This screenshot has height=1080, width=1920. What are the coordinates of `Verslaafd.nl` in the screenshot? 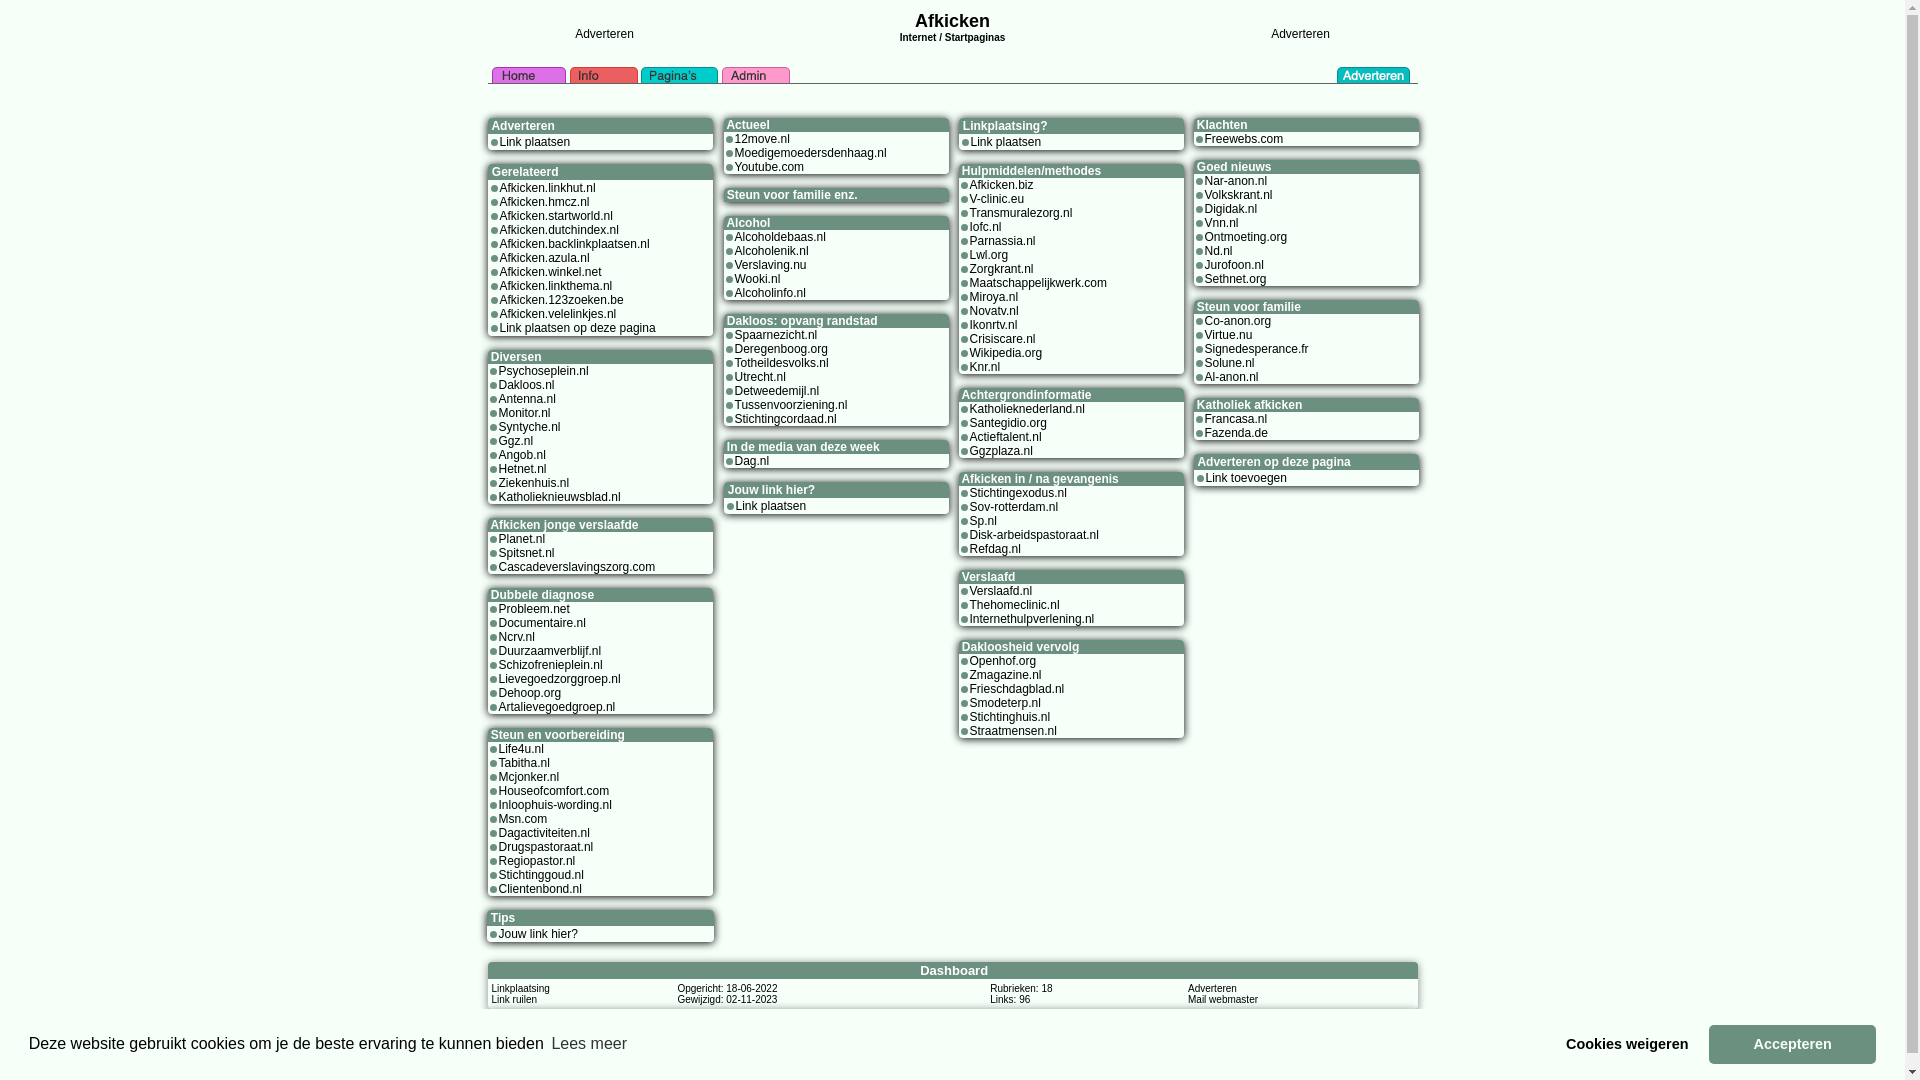 It's located at (1002, 591).